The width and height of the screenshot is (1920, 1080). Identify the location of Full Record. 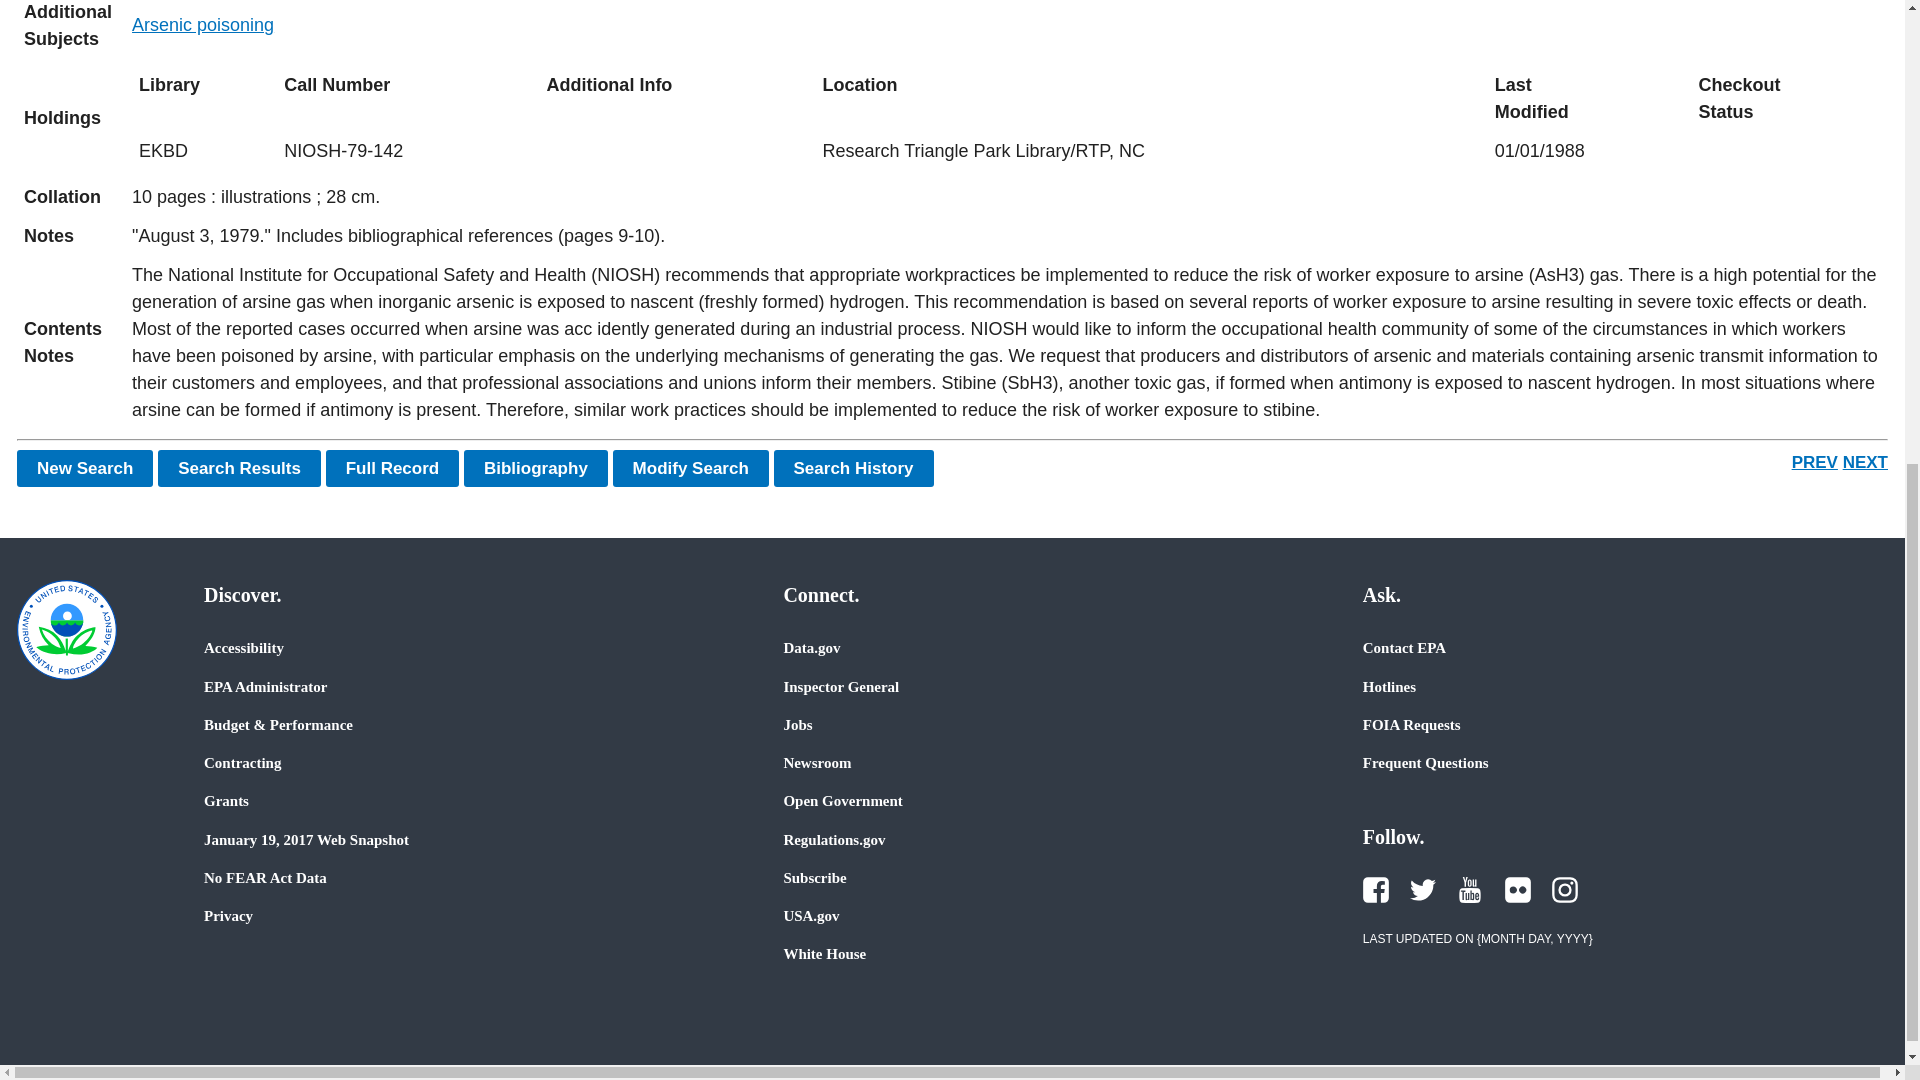
(393, 468).